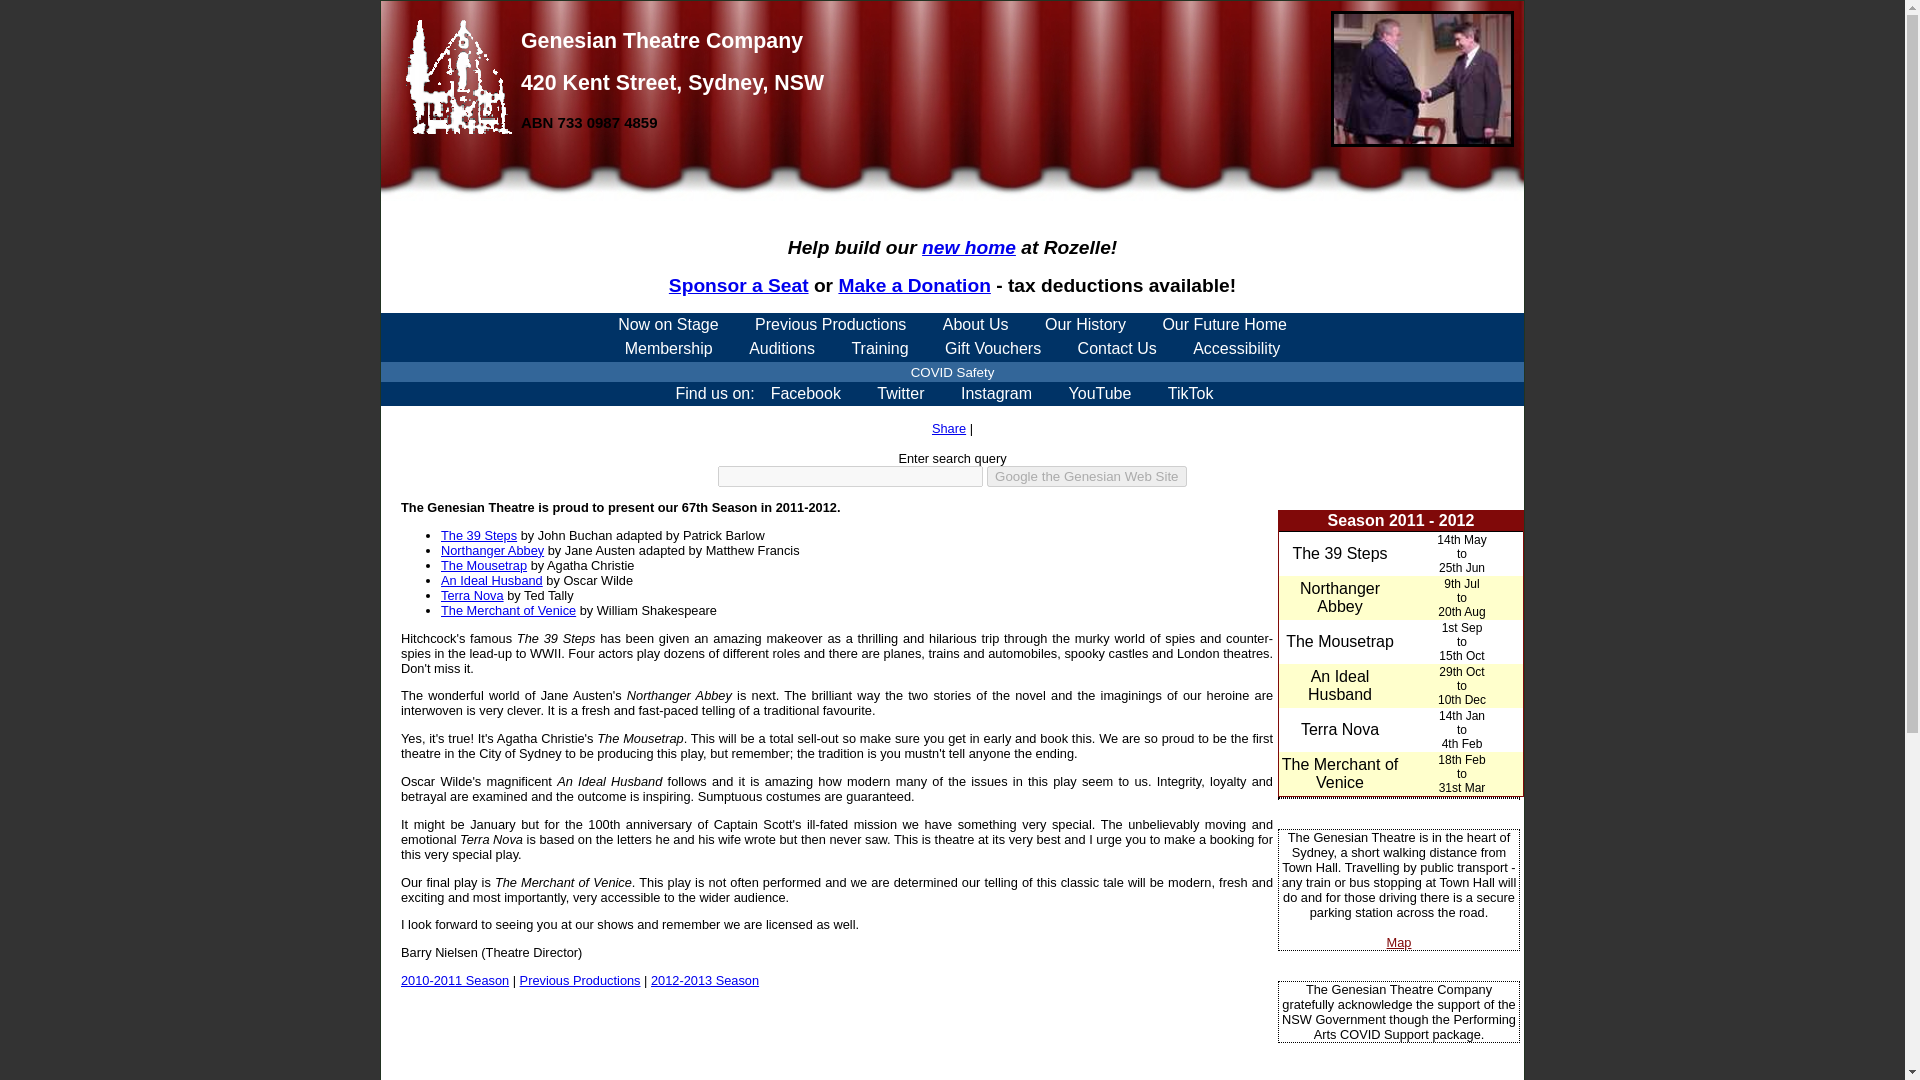 The height and width of the screenshot is (1080, 1920). Describe the element at coordinates (1340, 686) in the screenshot. I see `An Ideal Husband` at that location.